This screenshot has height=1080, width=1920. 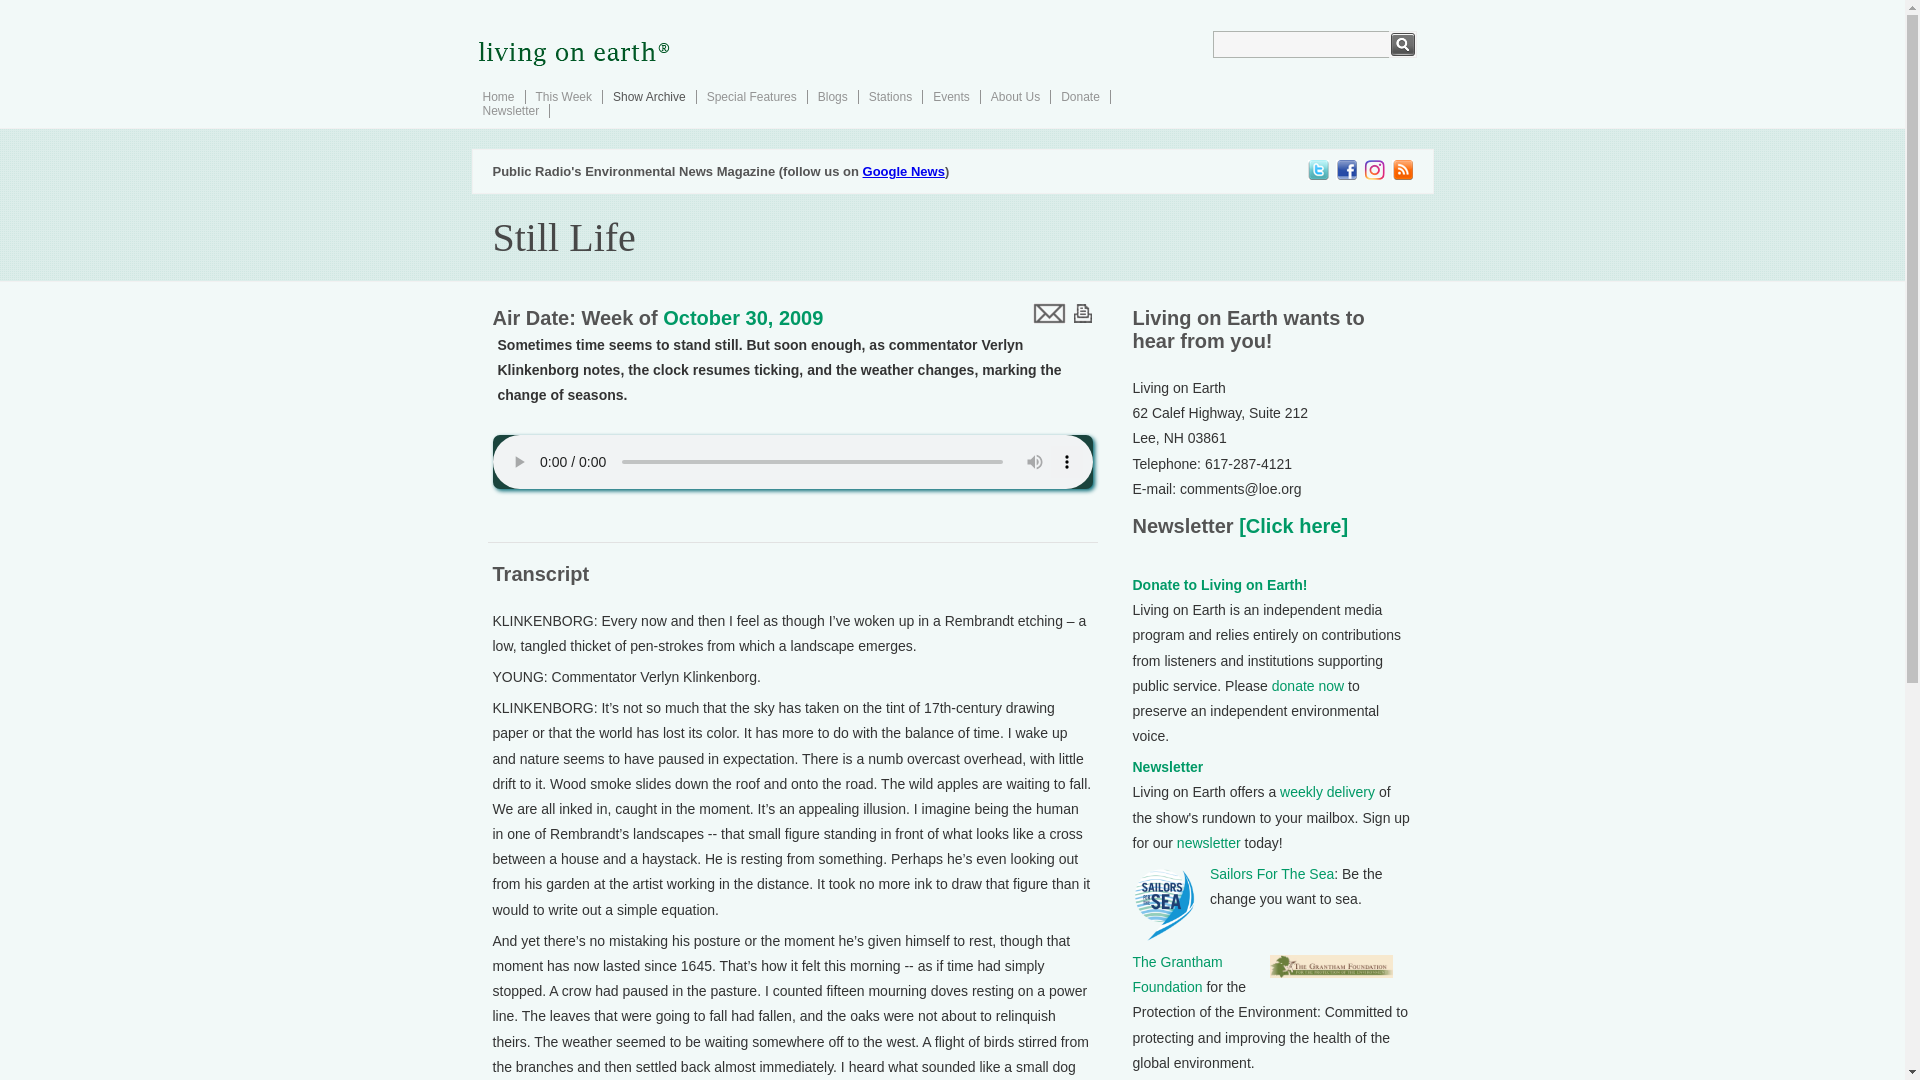 I want to click on Newsletter, so click(x=510, y=110).